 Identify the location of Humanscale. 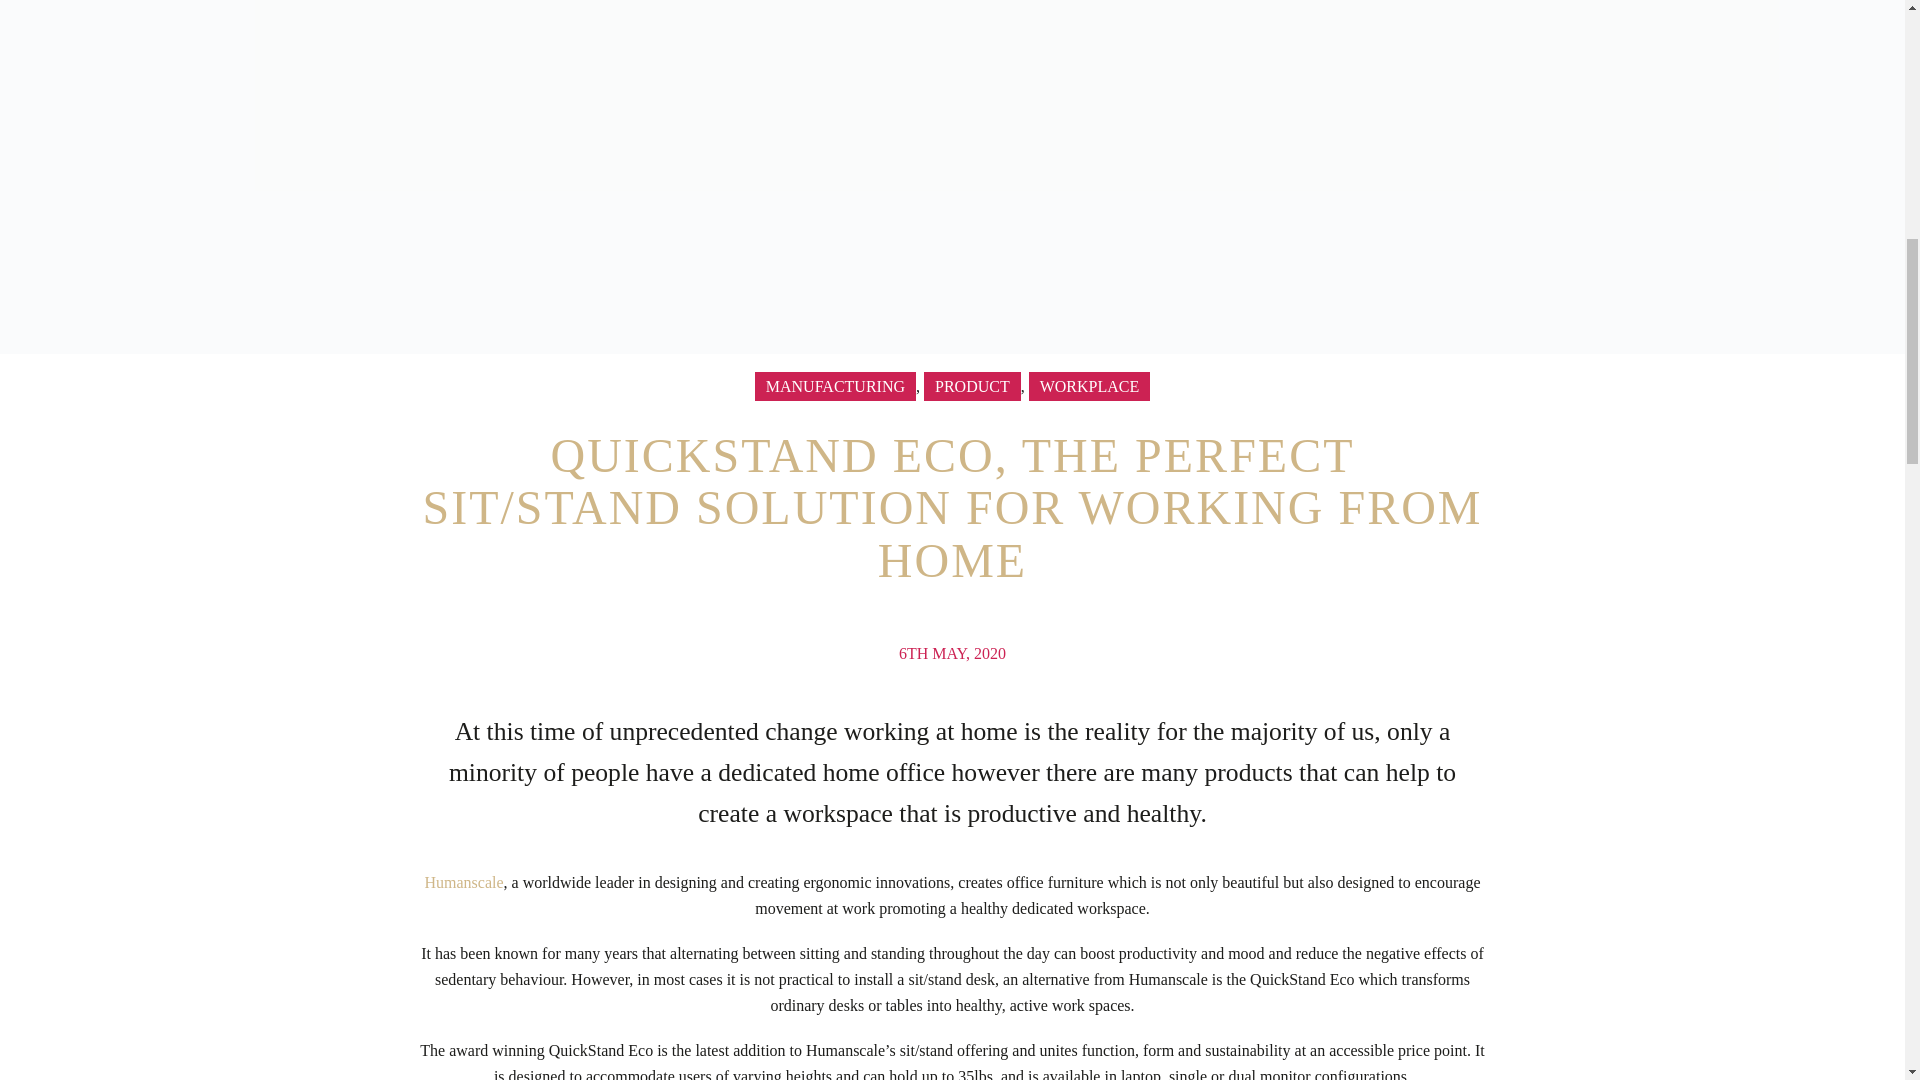
(464, 882).